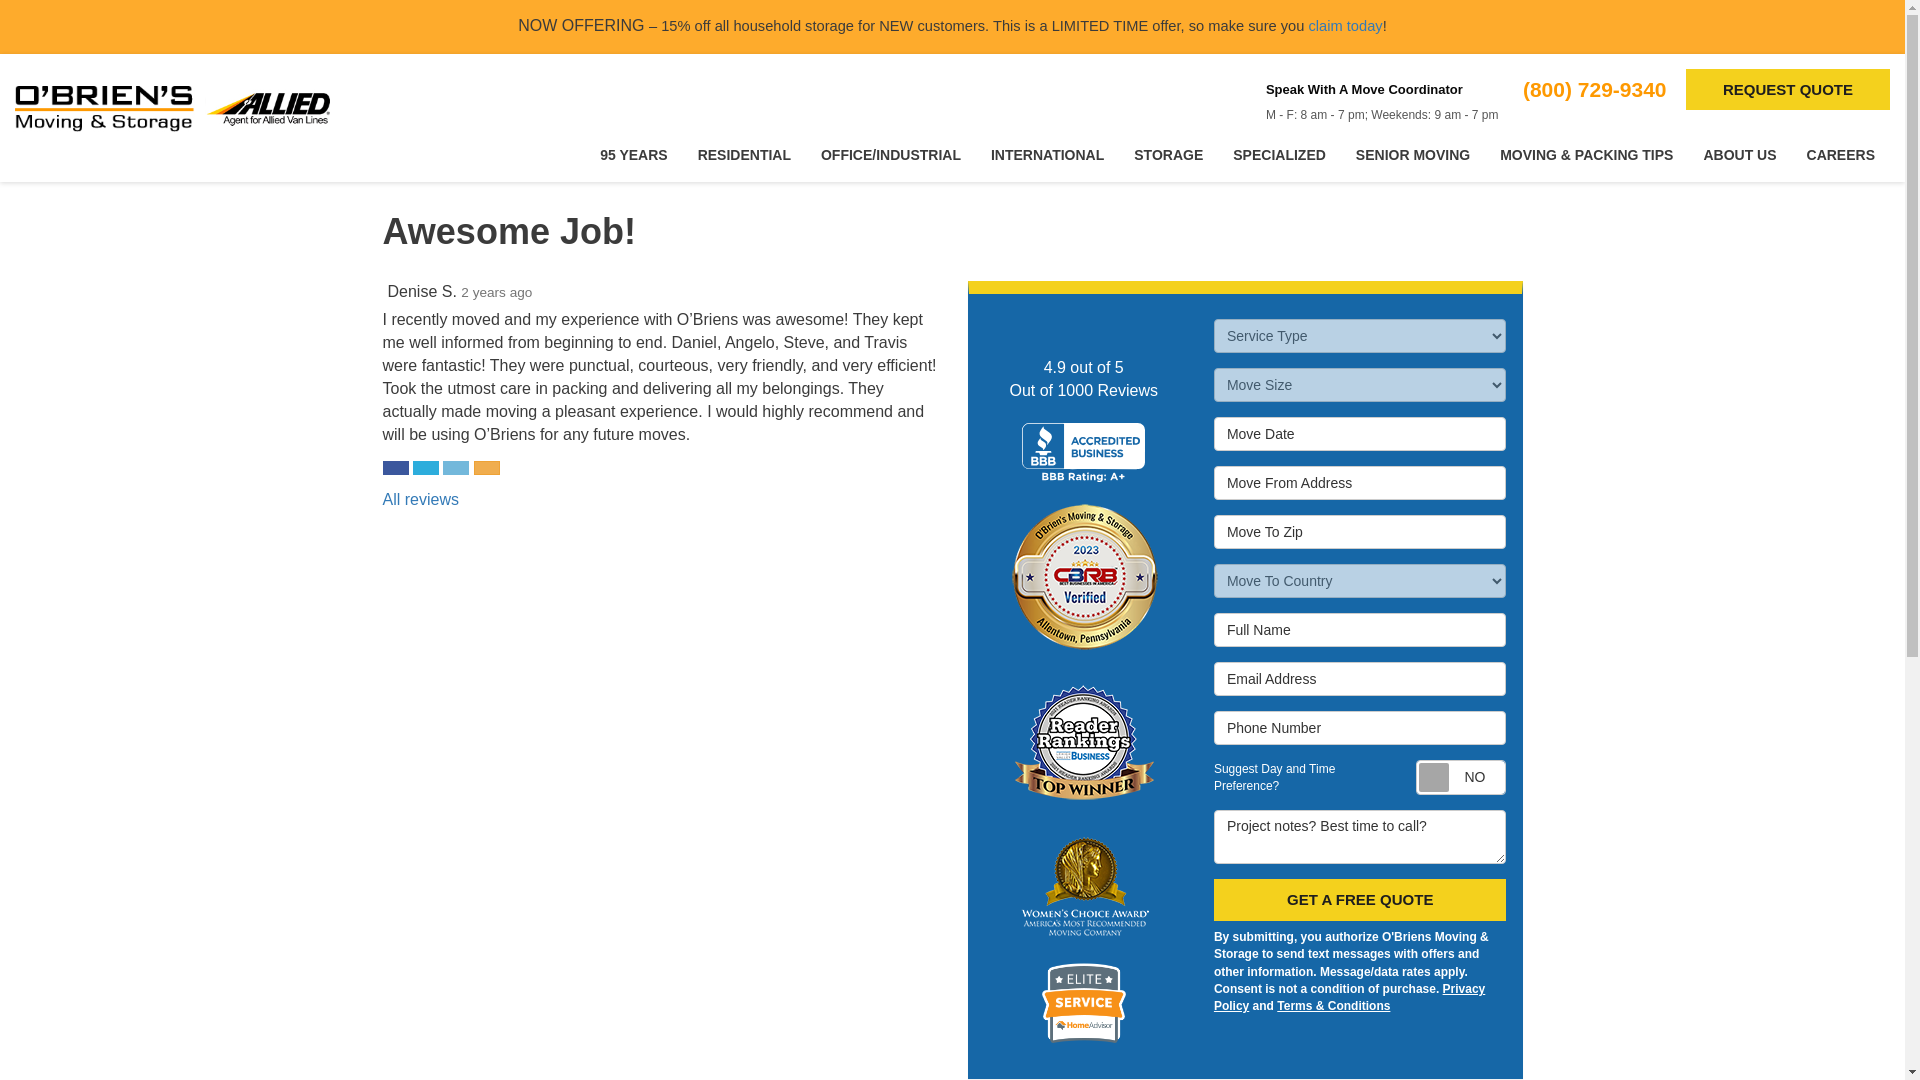  Describe the element at coordinates (406, 291) in the screenshot. I see `5 Stars` at that location.